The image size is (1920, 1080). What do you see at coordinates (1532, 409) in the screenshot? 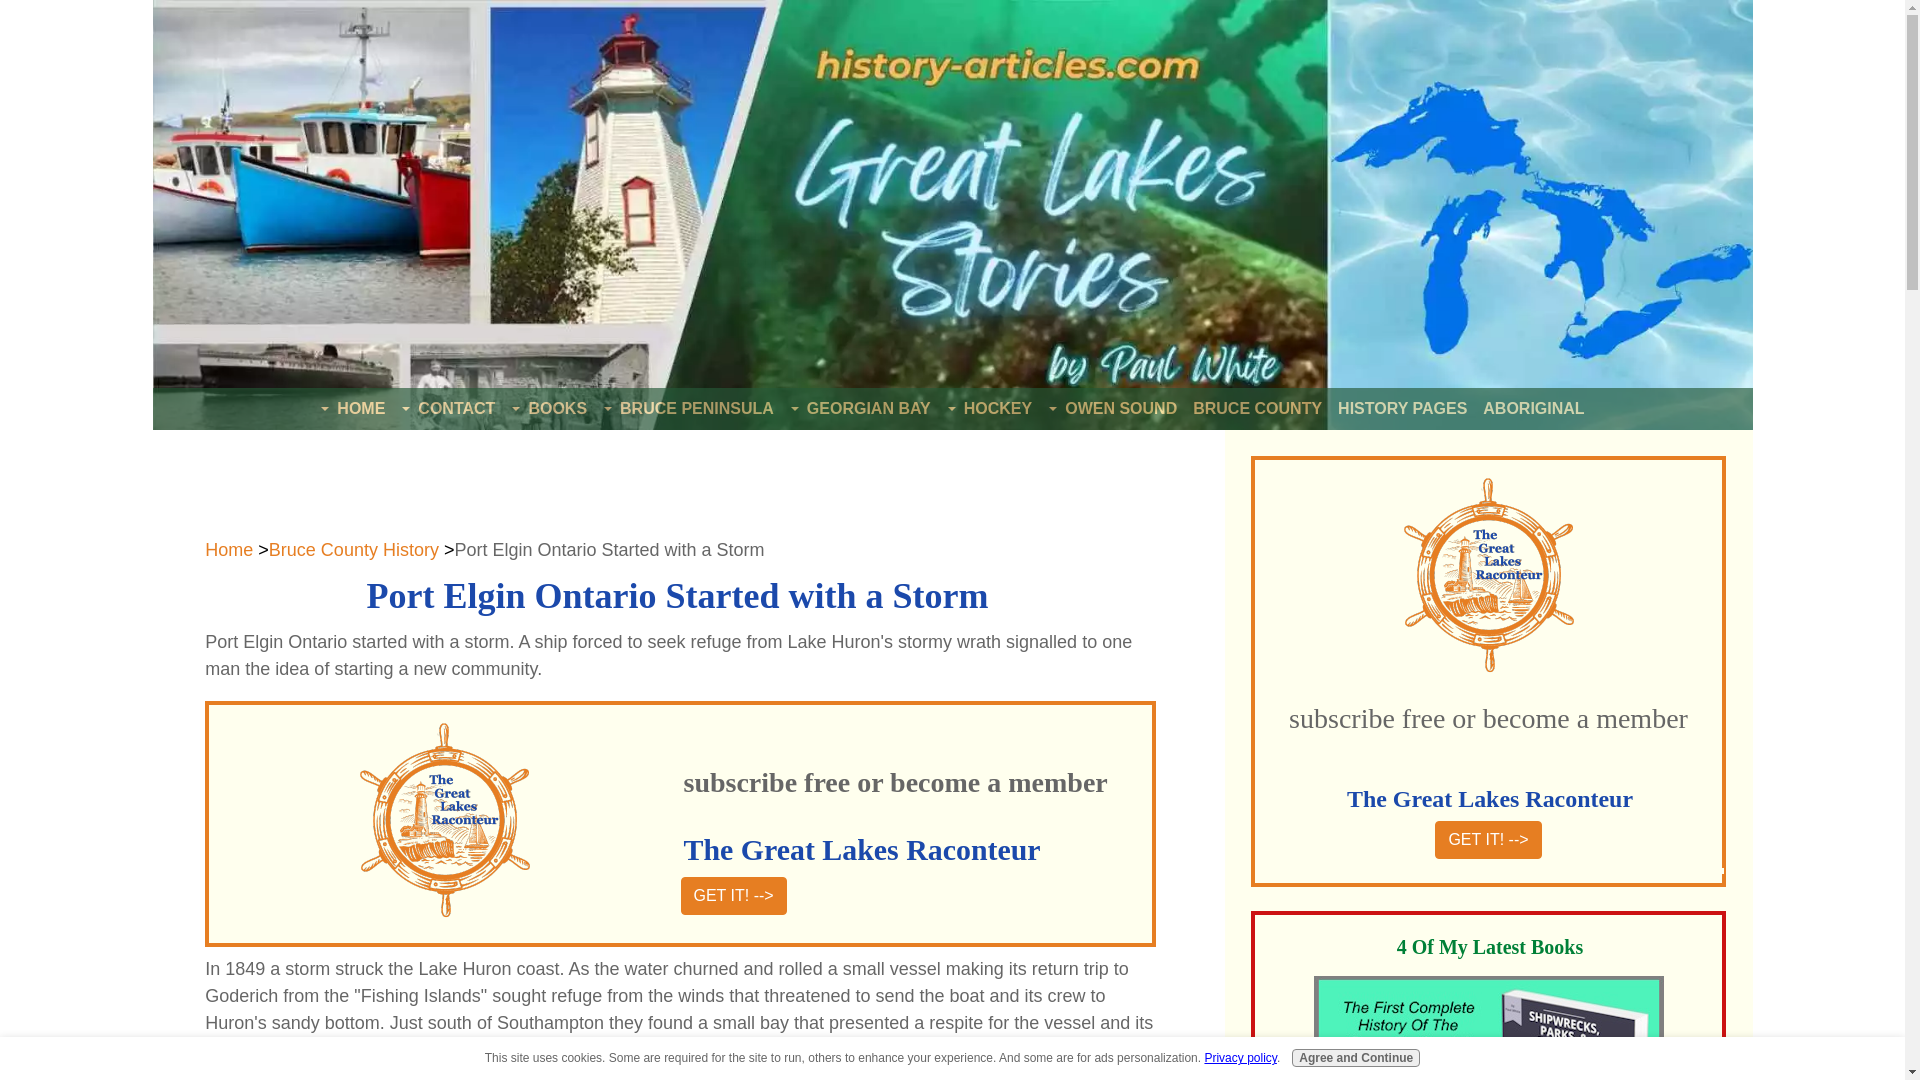
I see `ABORIGINAL` at bounding box center [1532, 409].